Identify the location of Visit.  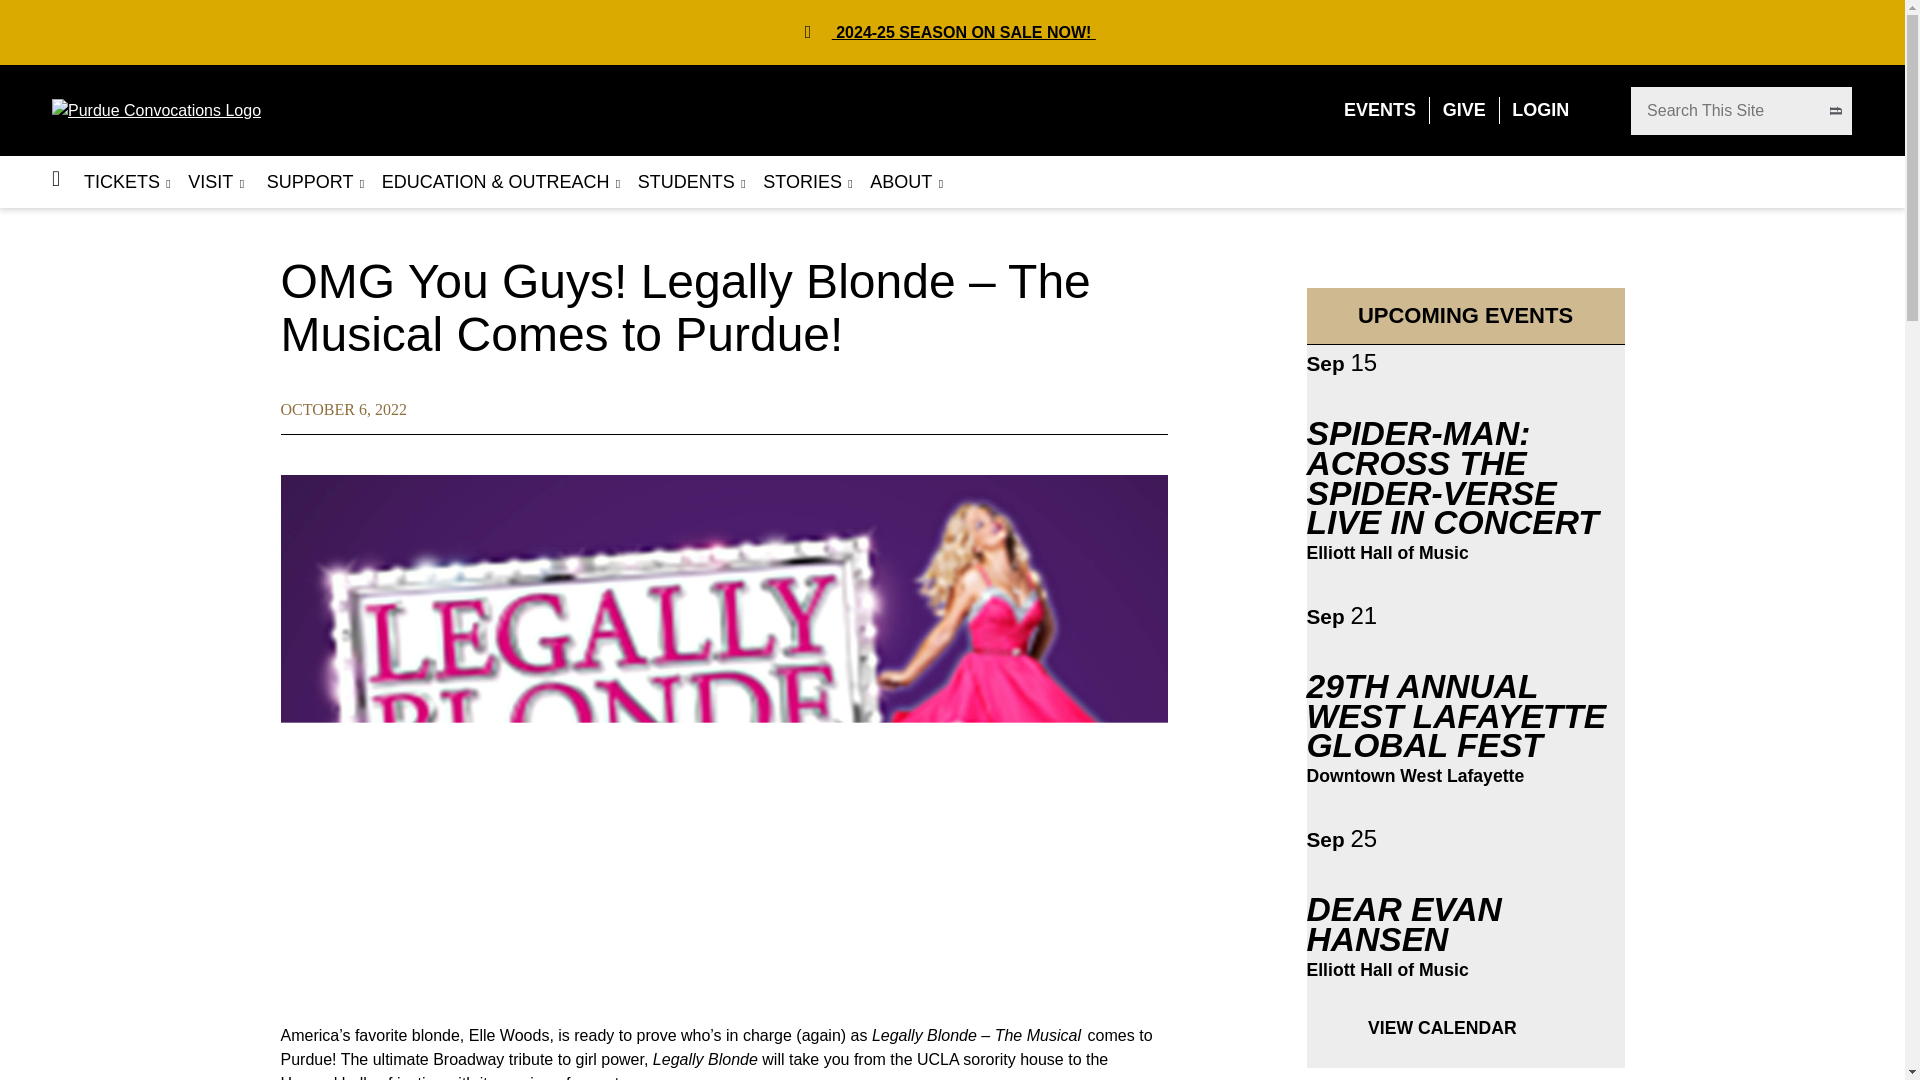
(210, 182).